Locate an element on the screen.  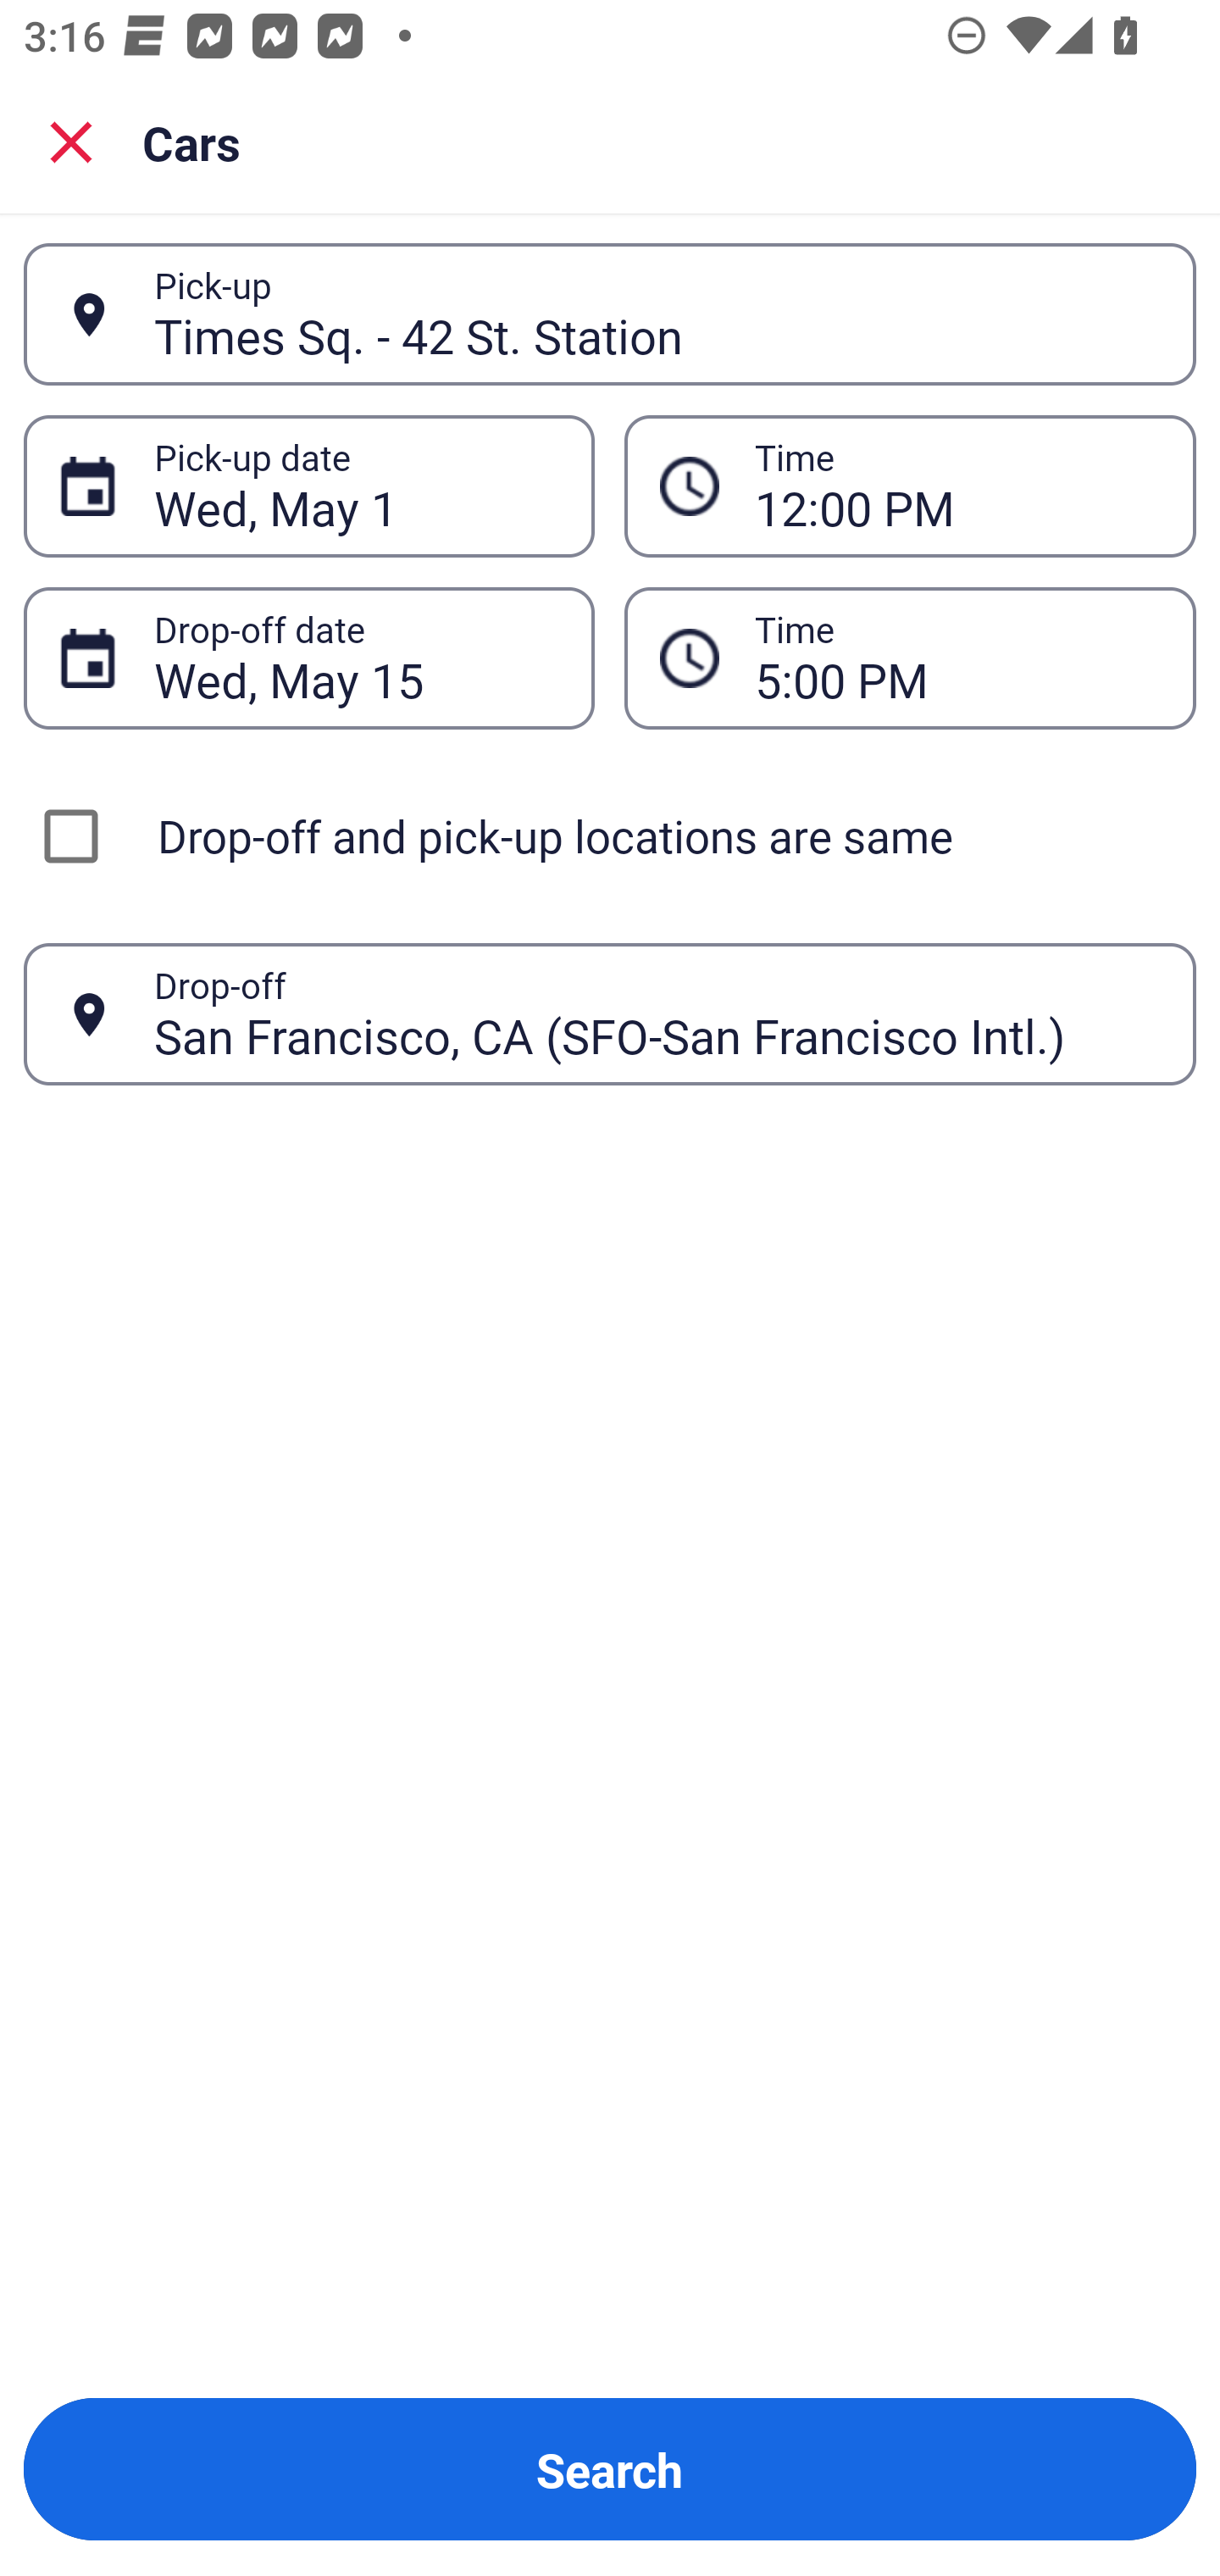
5:00 PM is located at coordinates (910, 658).